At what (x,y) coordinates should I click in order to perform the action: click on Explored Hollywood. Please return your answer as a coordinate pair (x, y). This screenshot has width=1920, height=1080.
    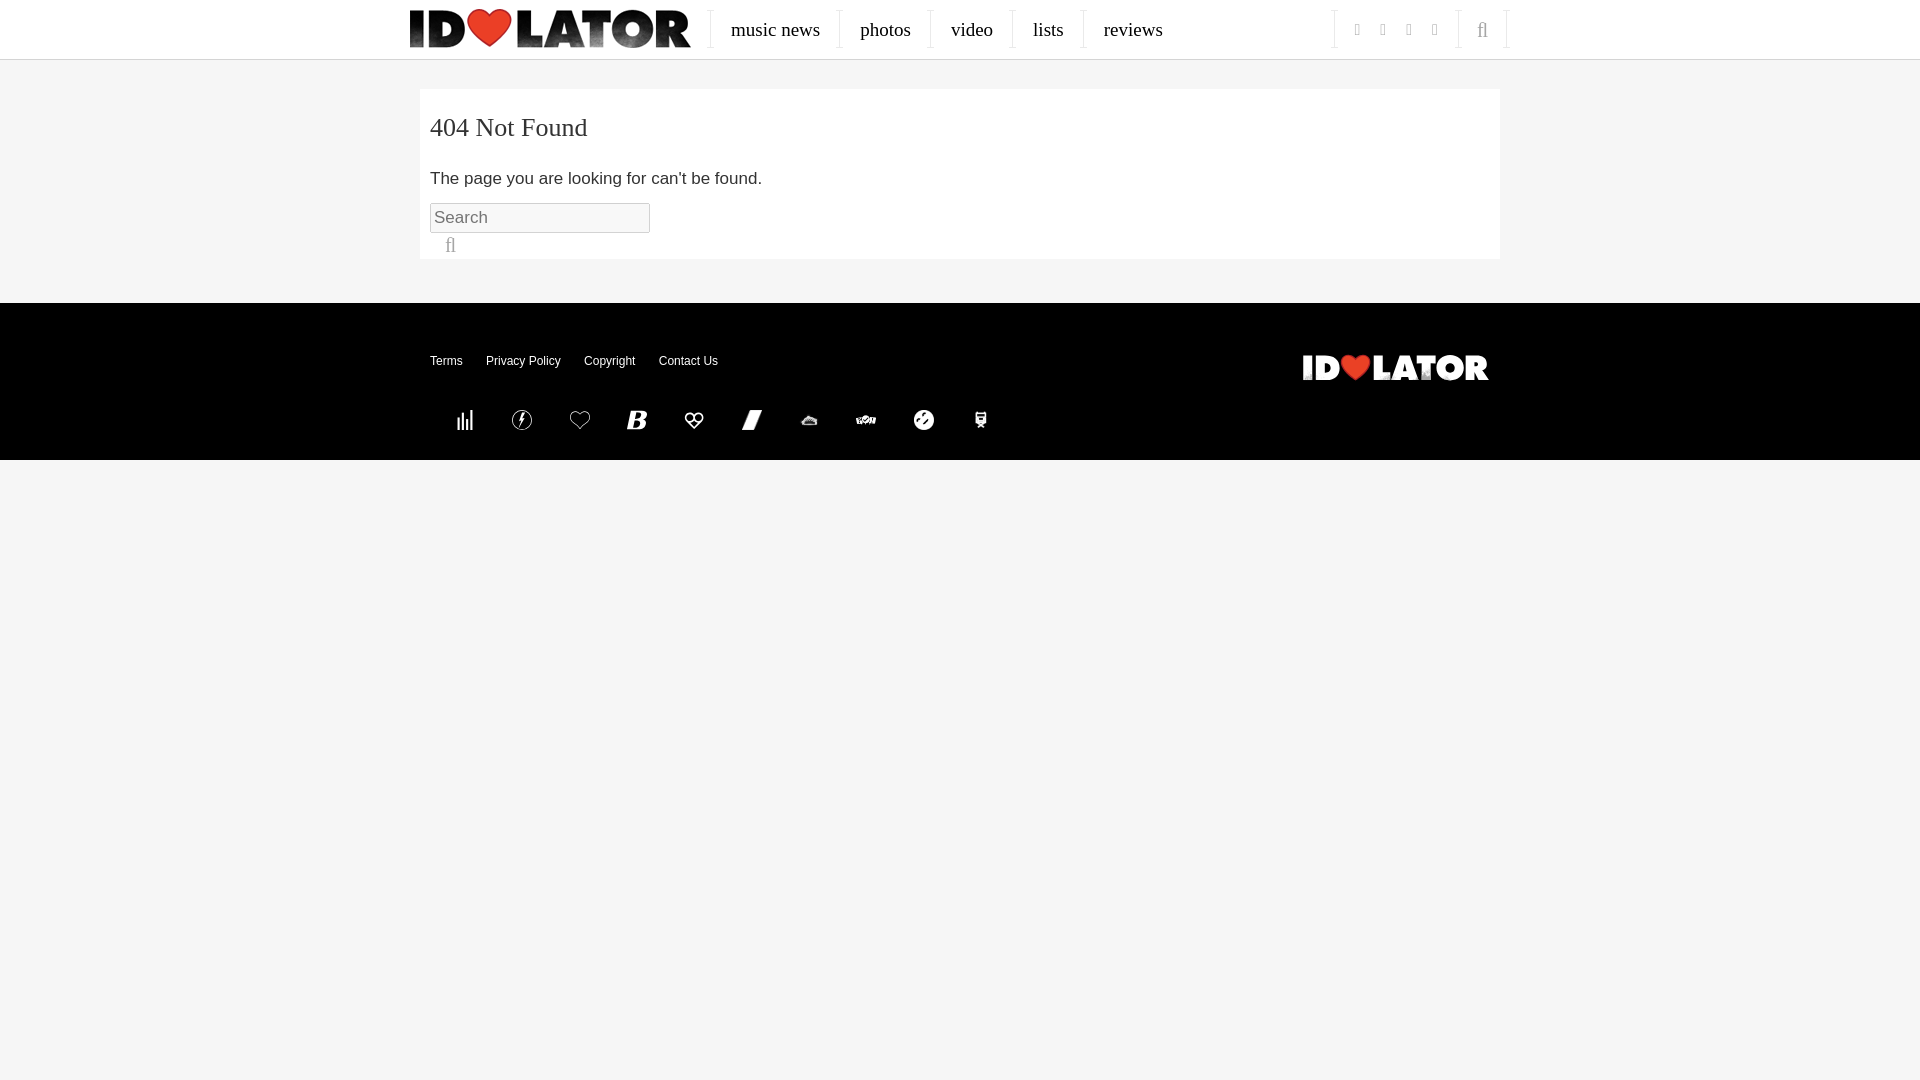
    Looking at the image, I should click on (981, 419).